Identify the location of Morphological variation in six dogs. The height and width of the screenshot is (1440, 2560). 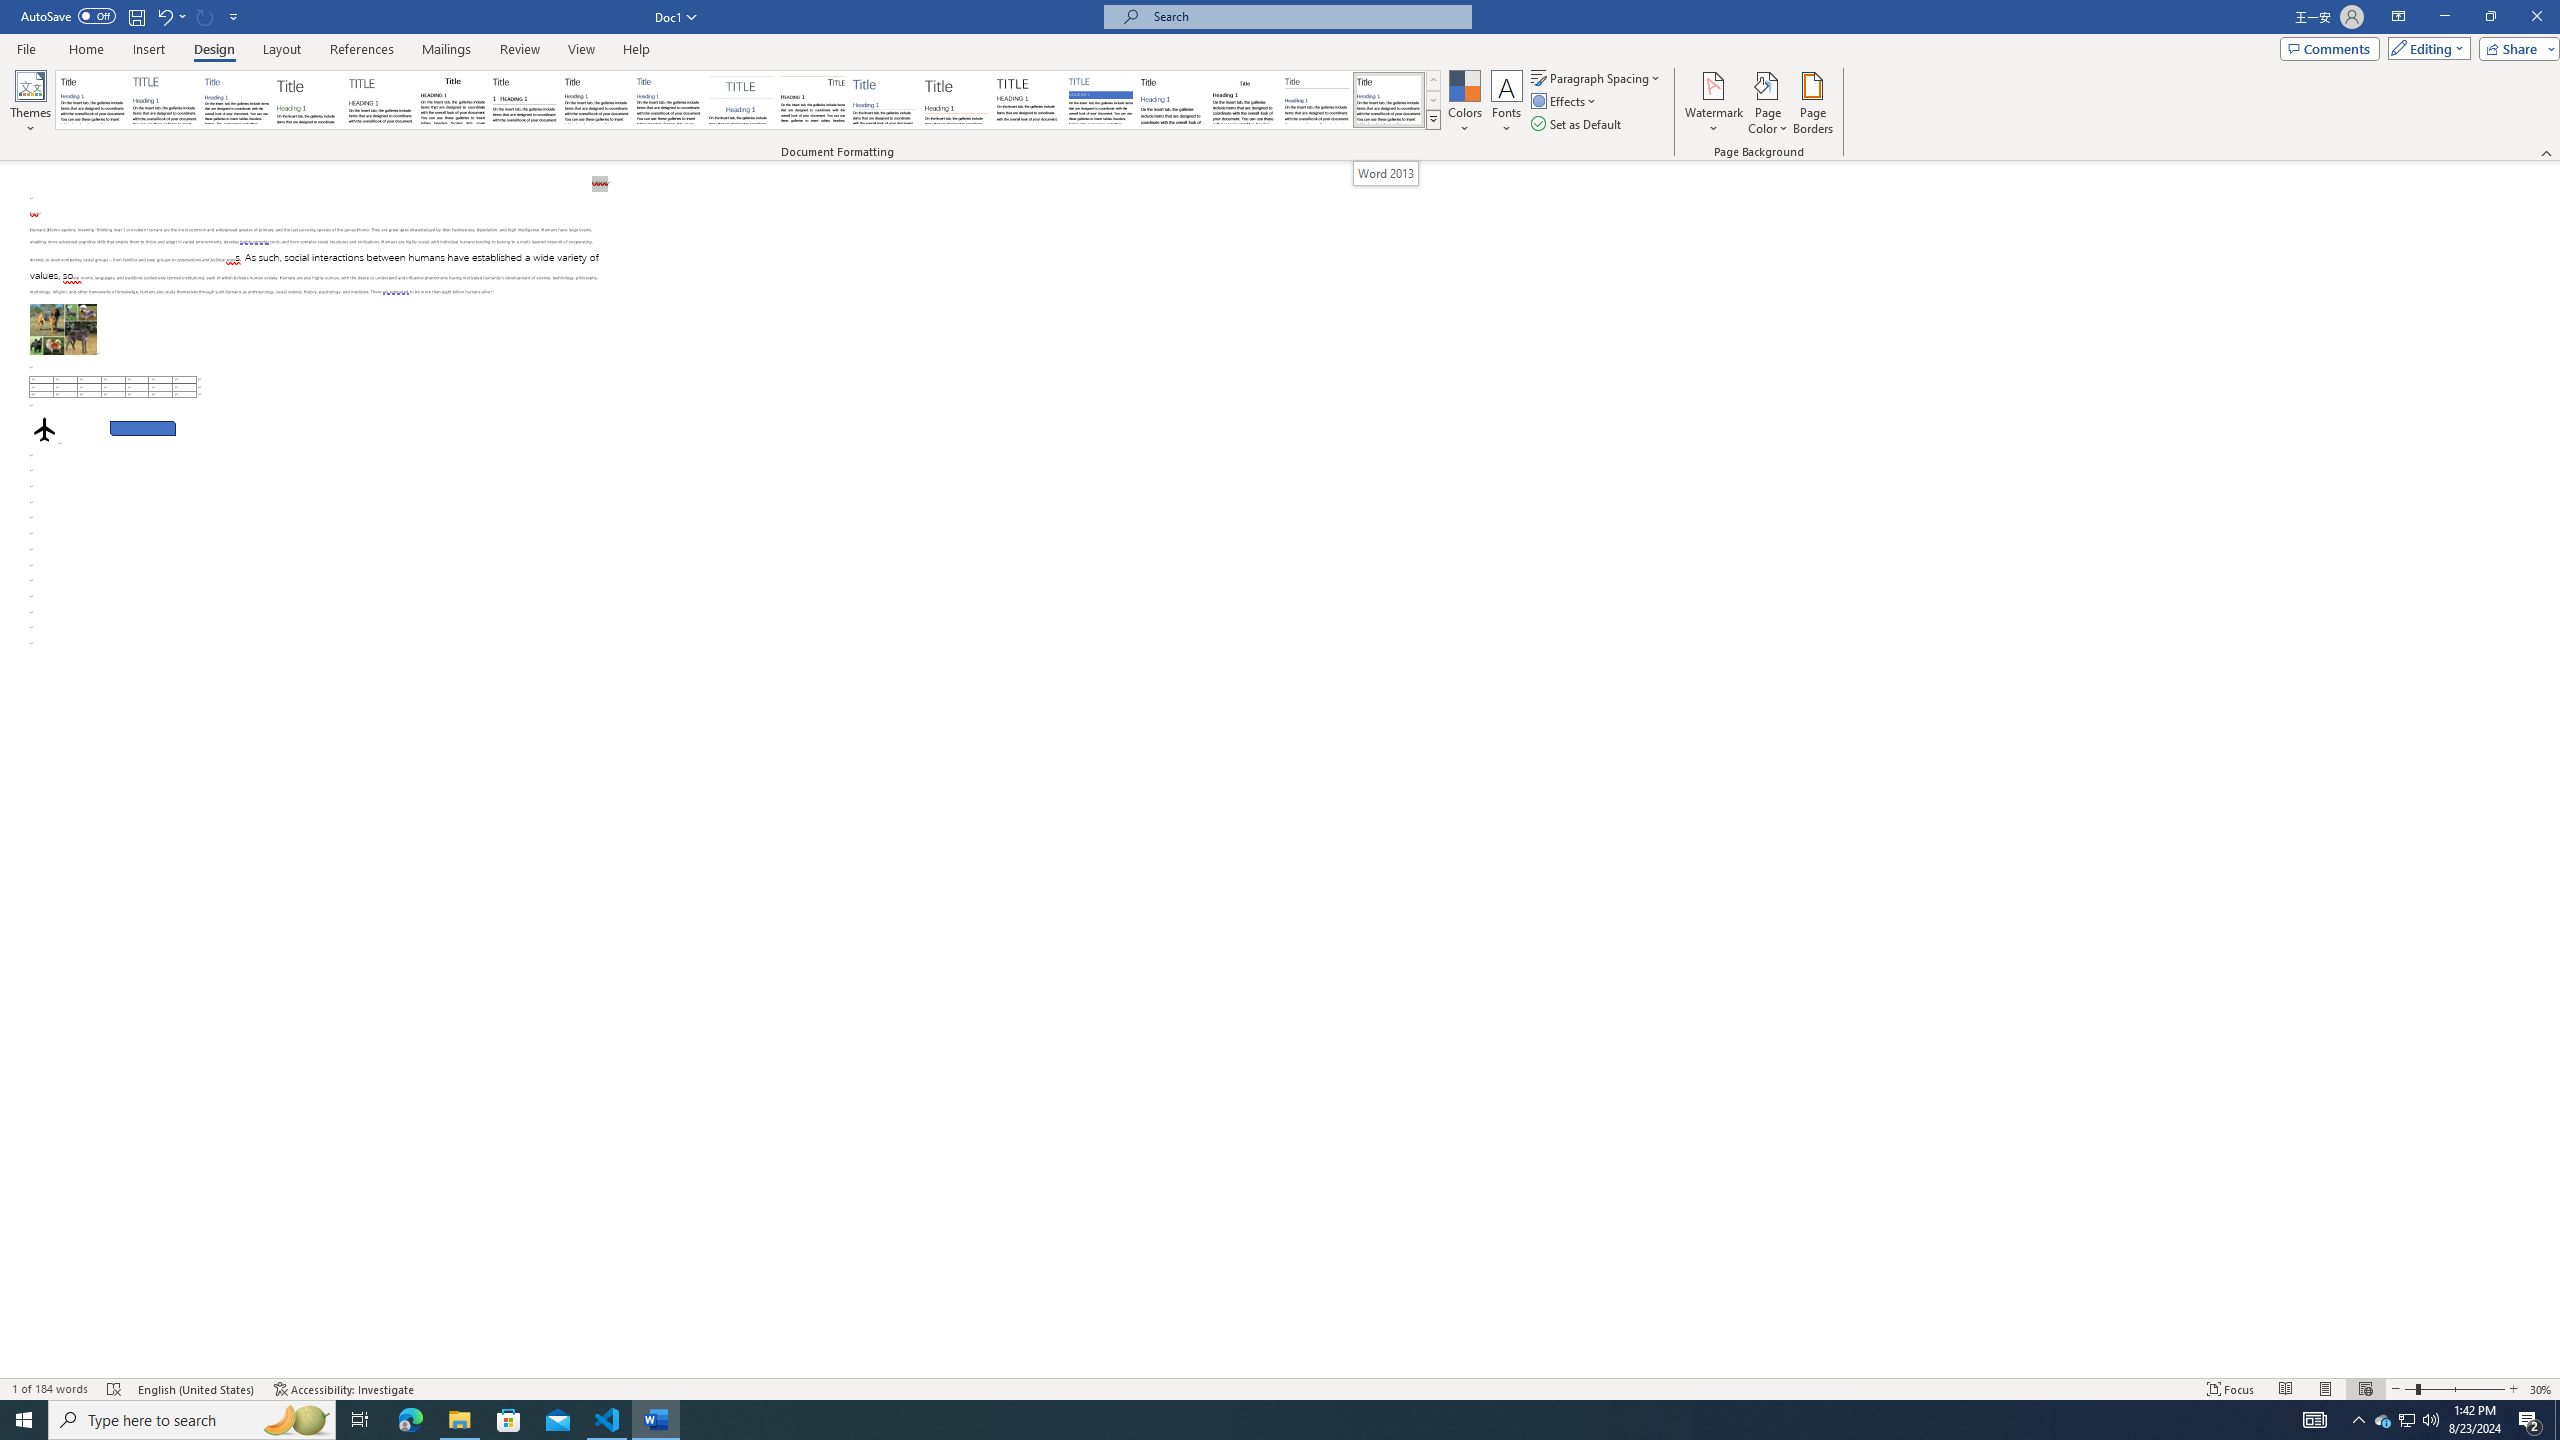
(64, 329).